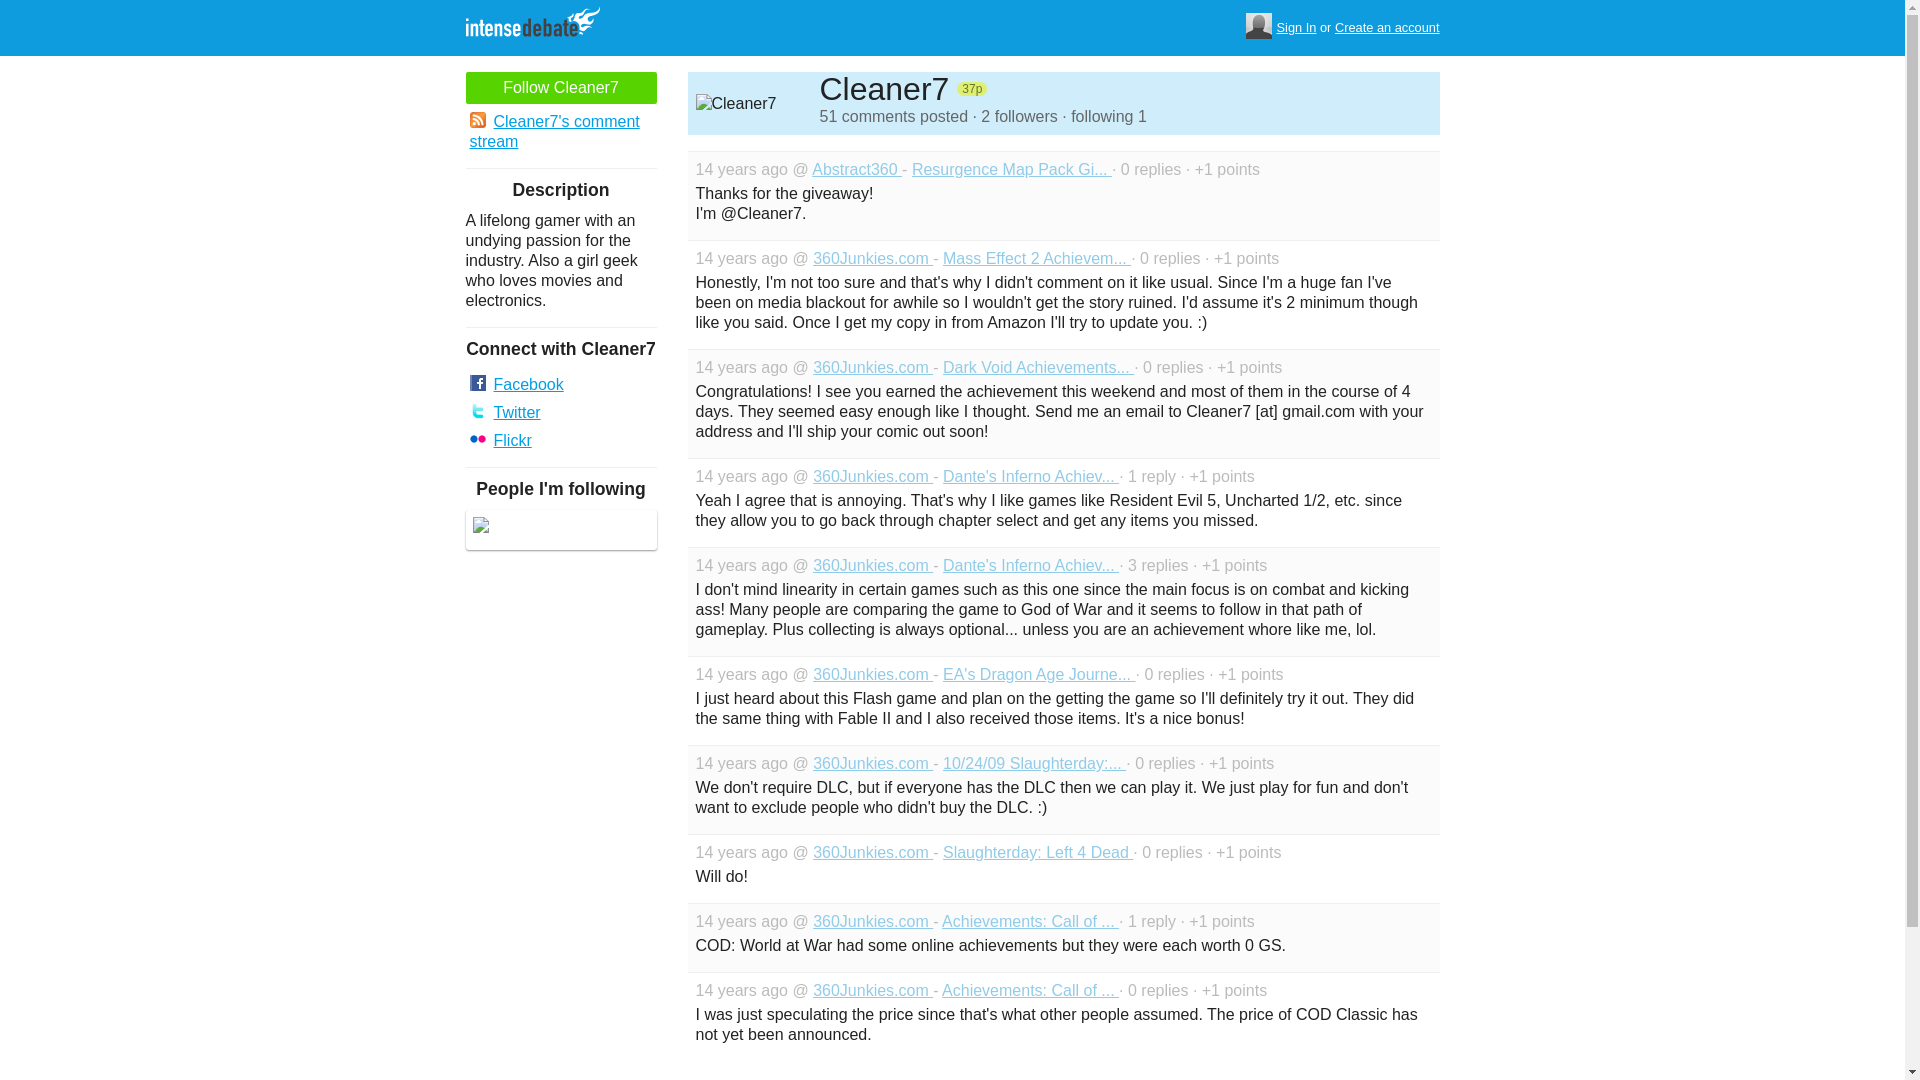  I want to click on Achievements: Call of ..., so click(1030, 920).